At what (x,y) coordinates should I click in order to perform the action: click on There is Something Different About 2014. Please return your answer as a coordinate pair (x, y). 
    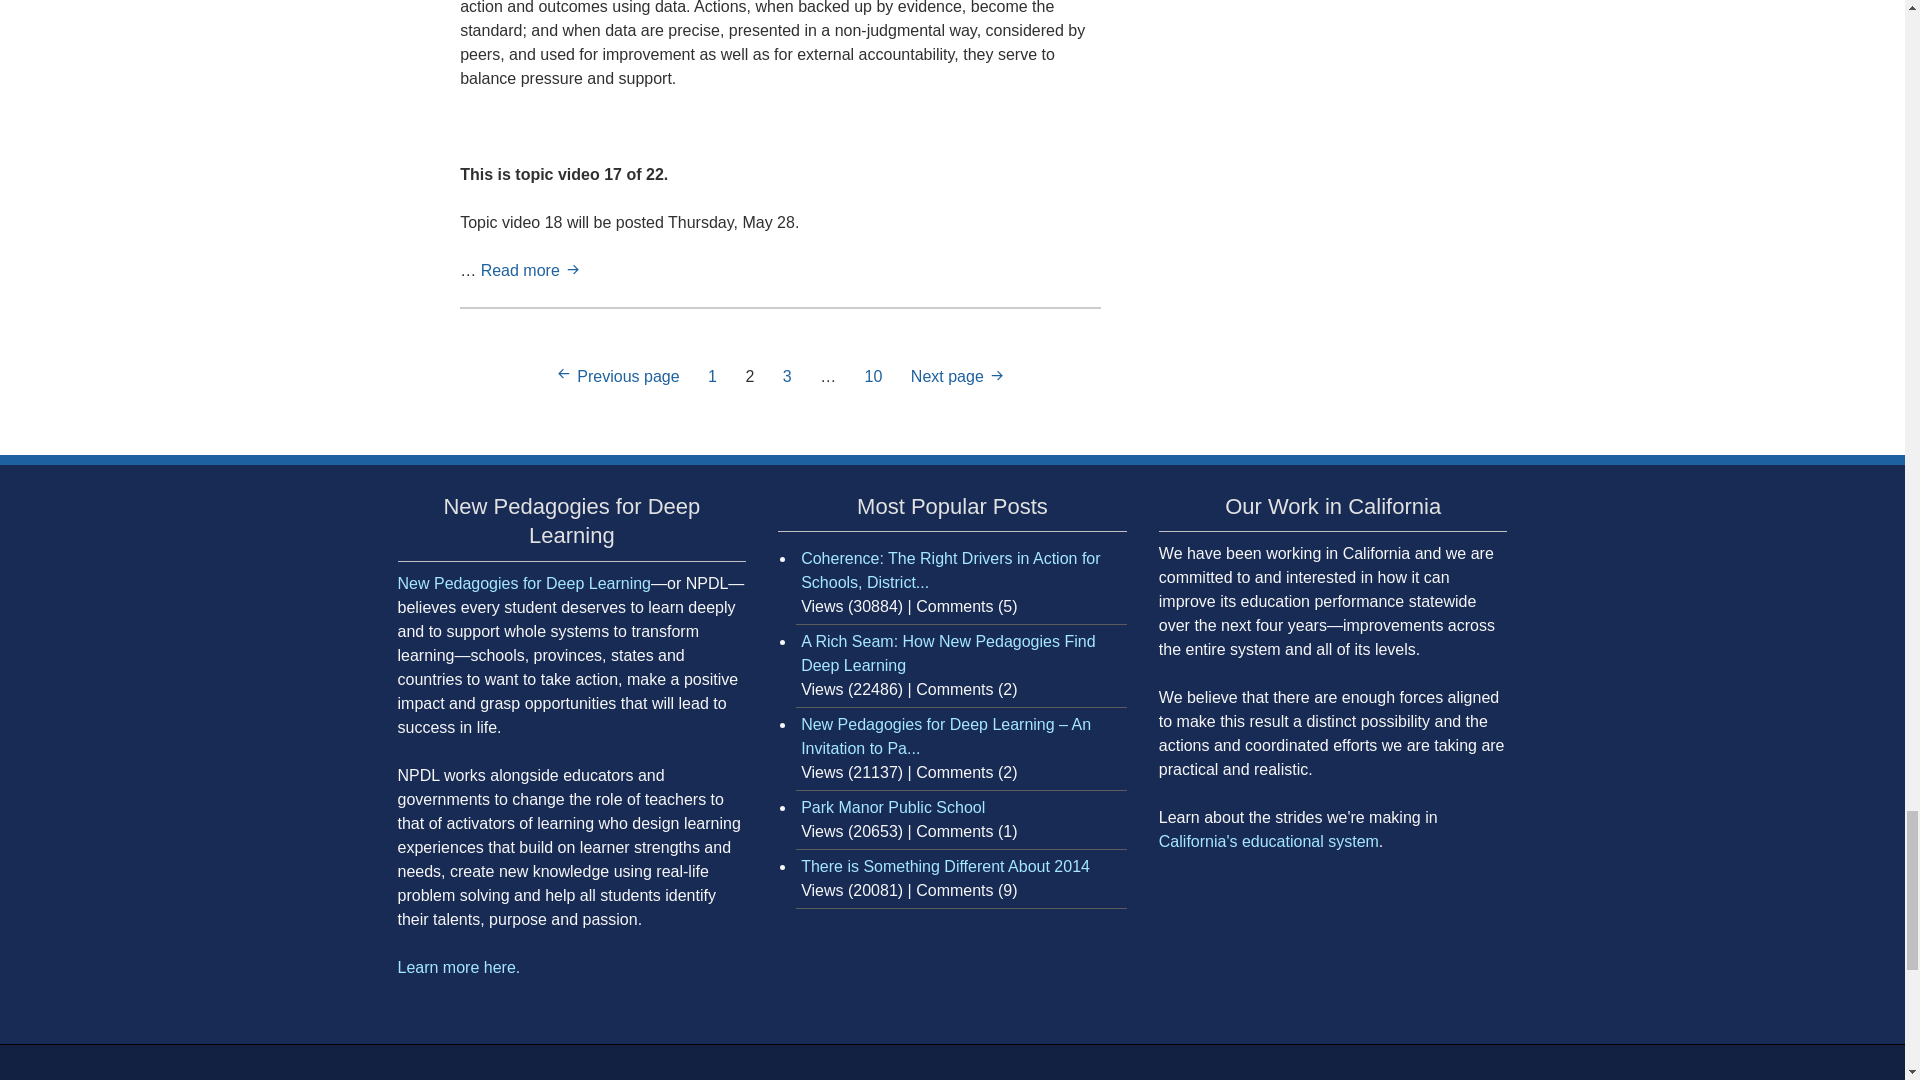
    Looking at the image, I should click on (945, 866).